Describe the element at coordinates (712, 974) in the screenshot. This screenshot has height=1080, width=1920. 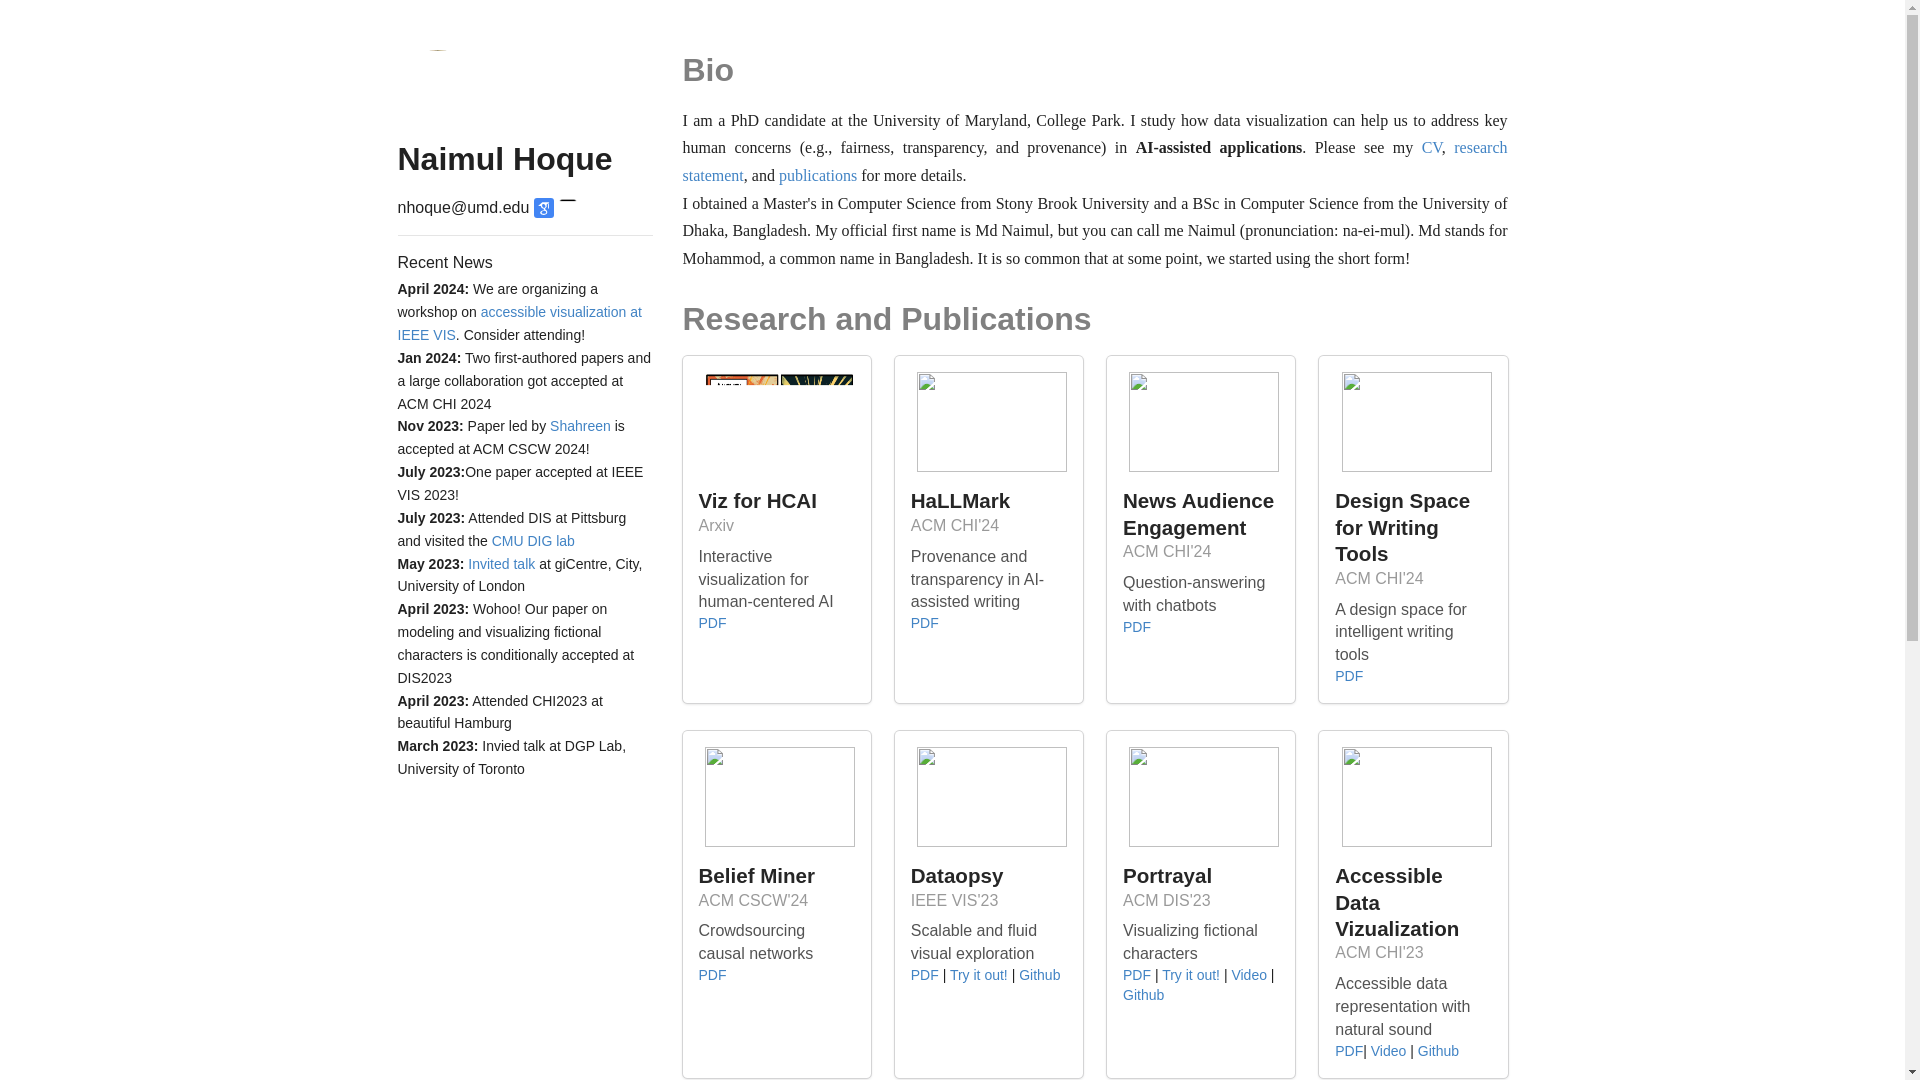
I see `PDF` at that location.